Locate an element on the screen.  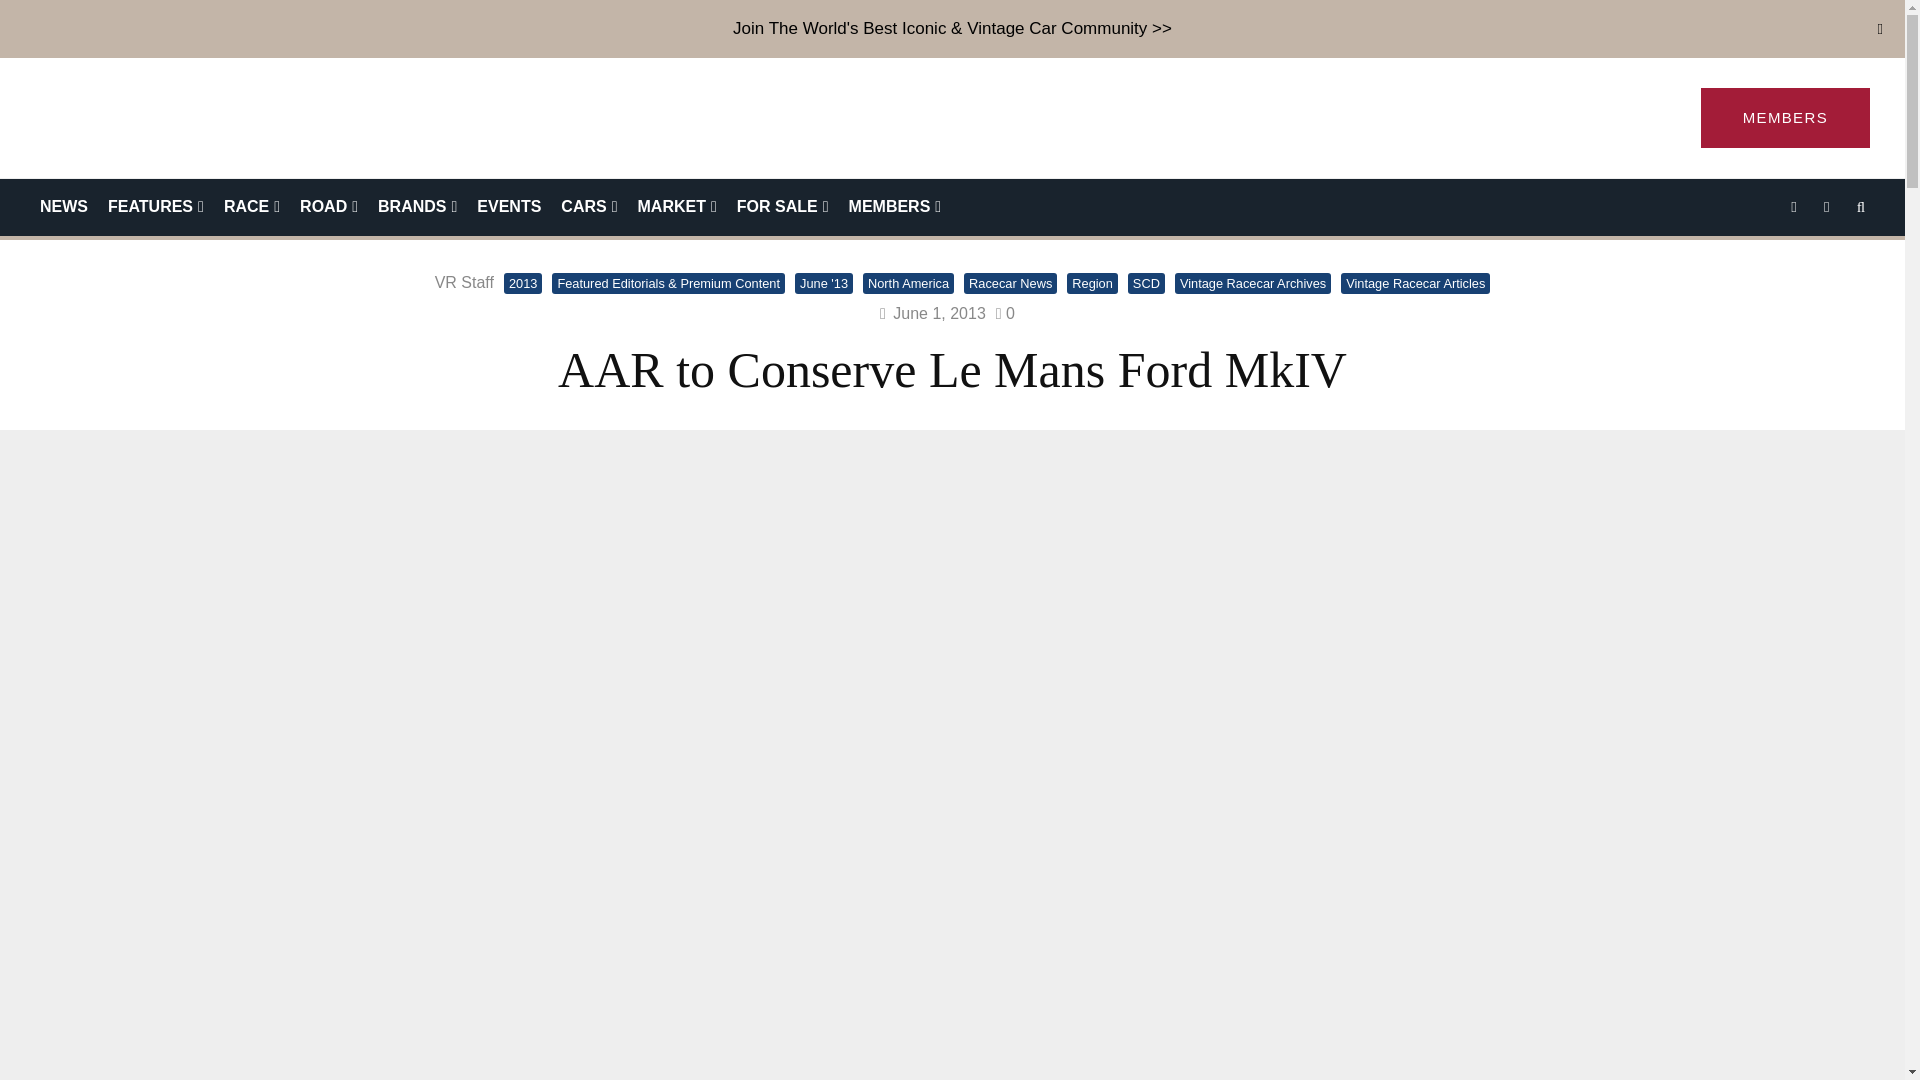
RACE is located at coordinates (251, 208).